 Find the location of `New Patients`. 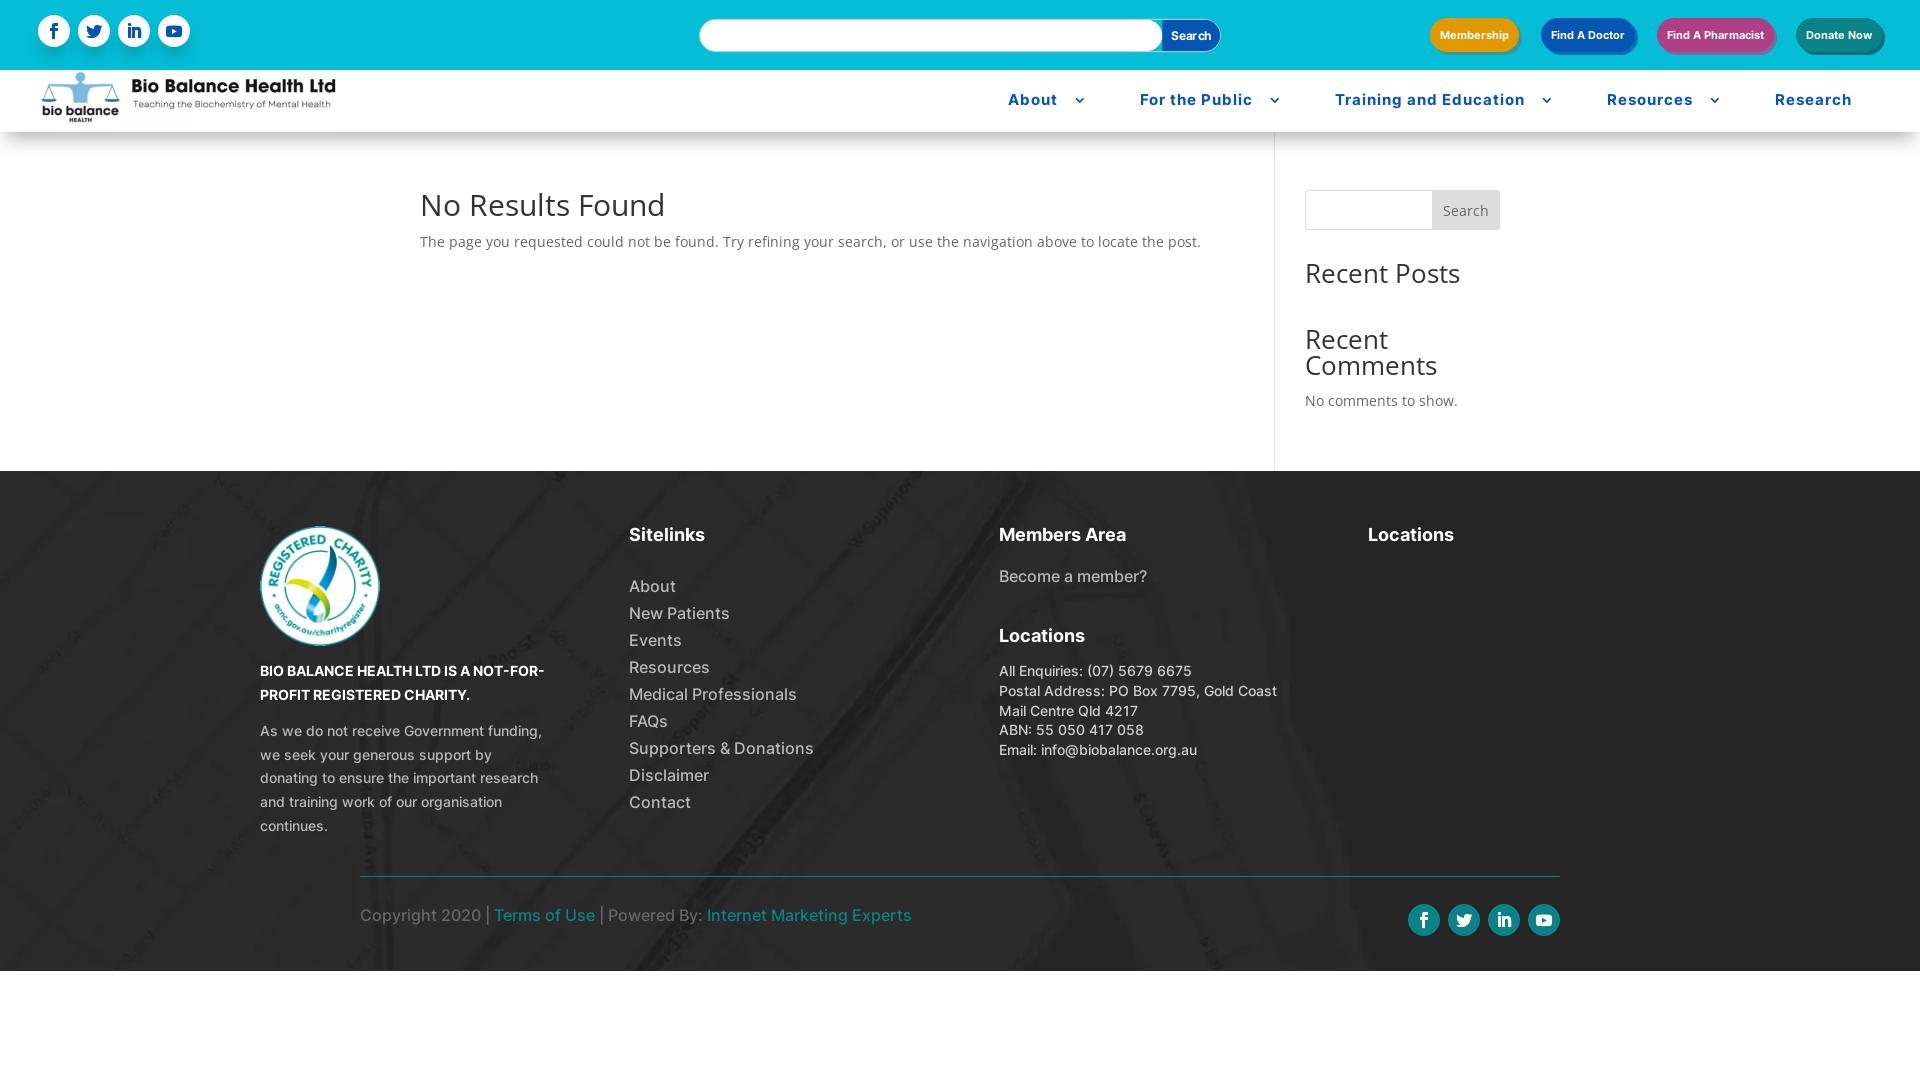

New Patients is located at coordinates (680, 613).